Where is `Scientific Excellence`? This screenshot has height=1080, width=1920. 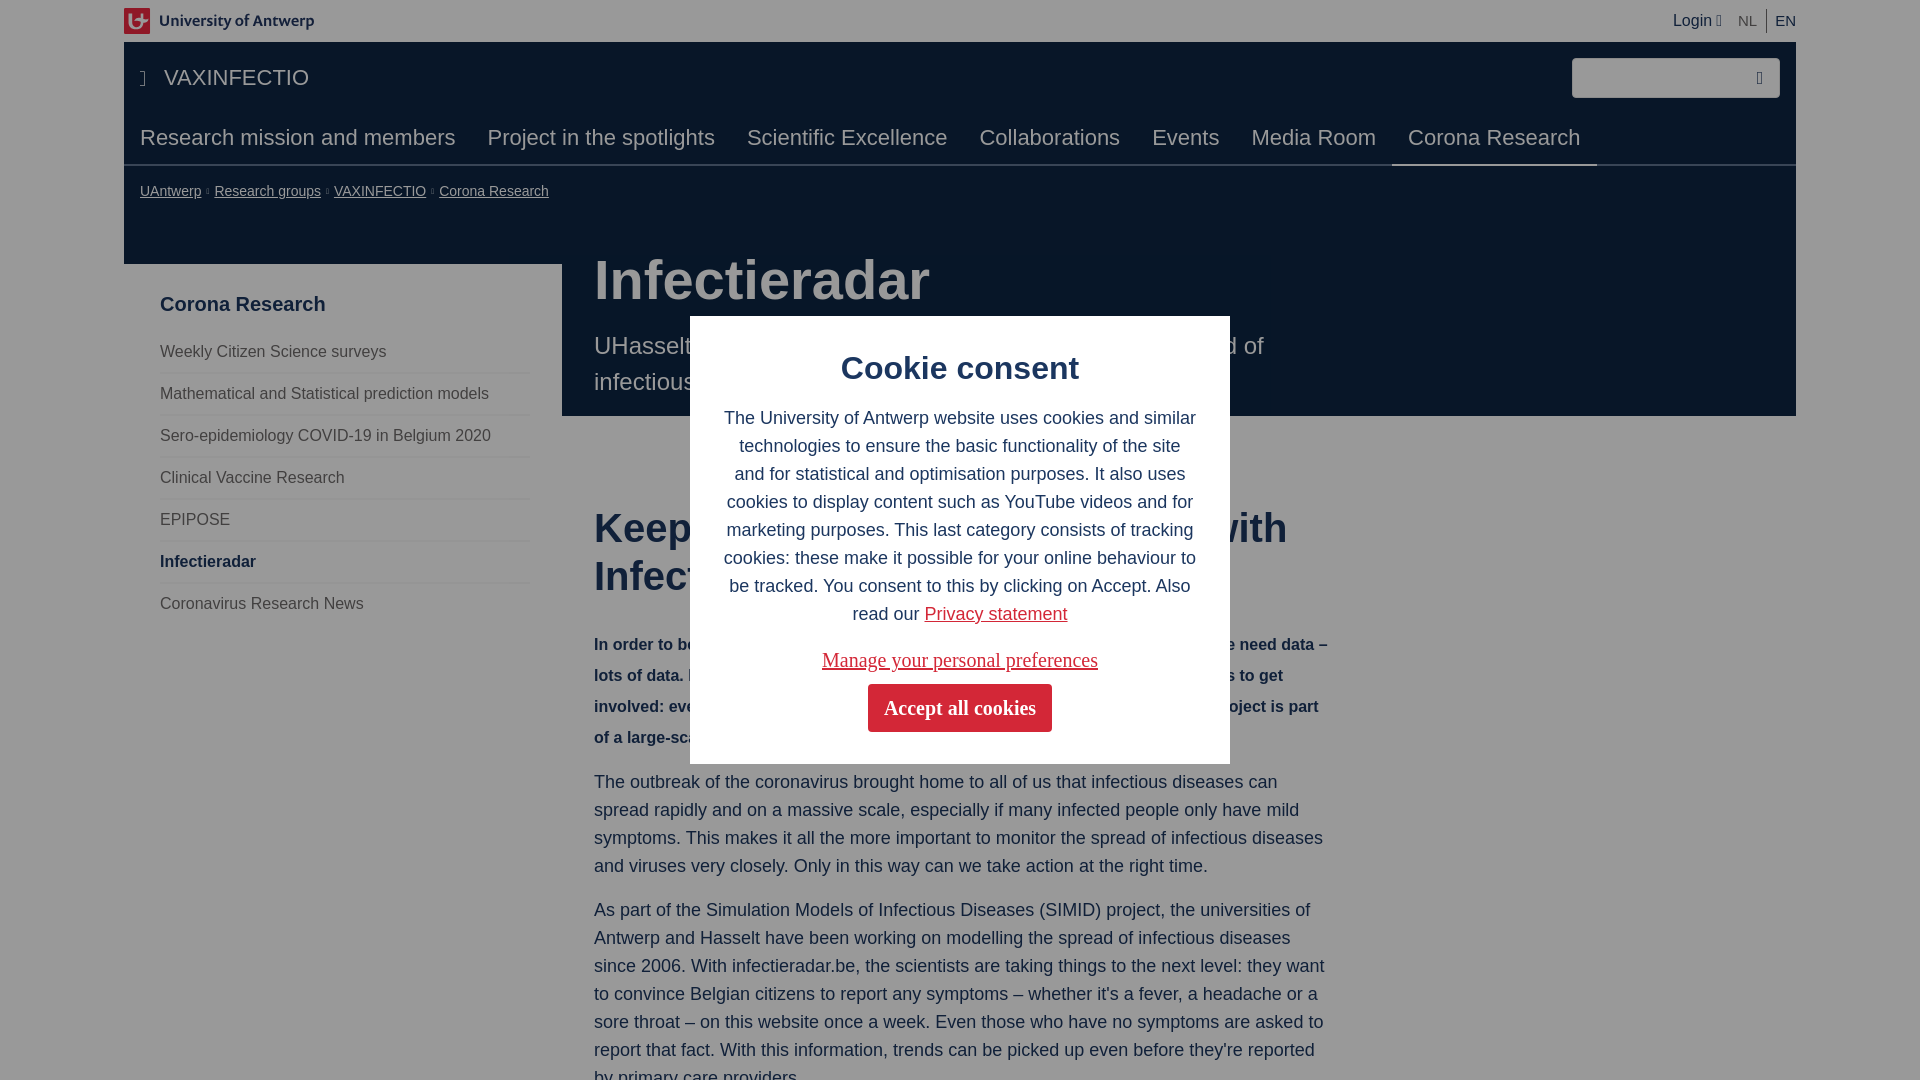
Scientific Excellence is located at coordinates (847, 139).